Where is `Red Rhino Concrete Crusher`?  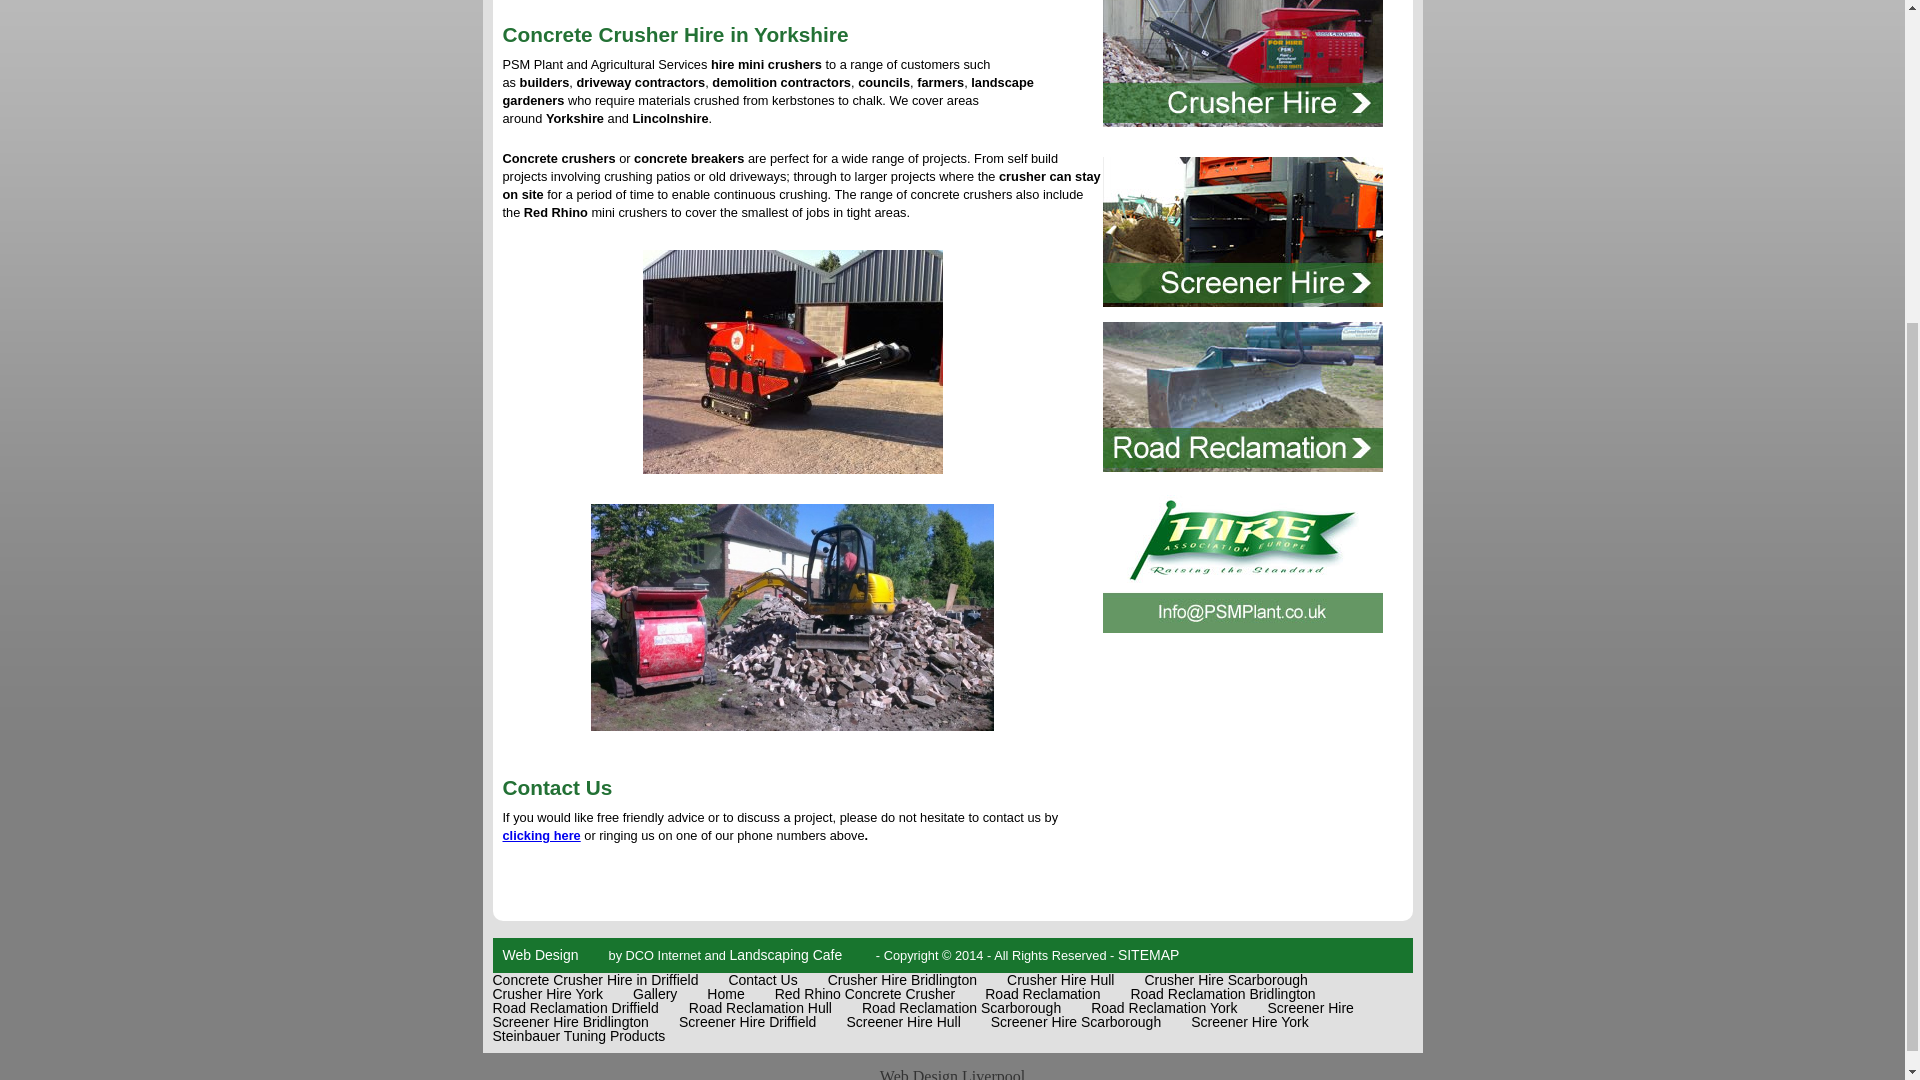 Red Rhino Concrete Crusher is located at coordinates (866, 994).